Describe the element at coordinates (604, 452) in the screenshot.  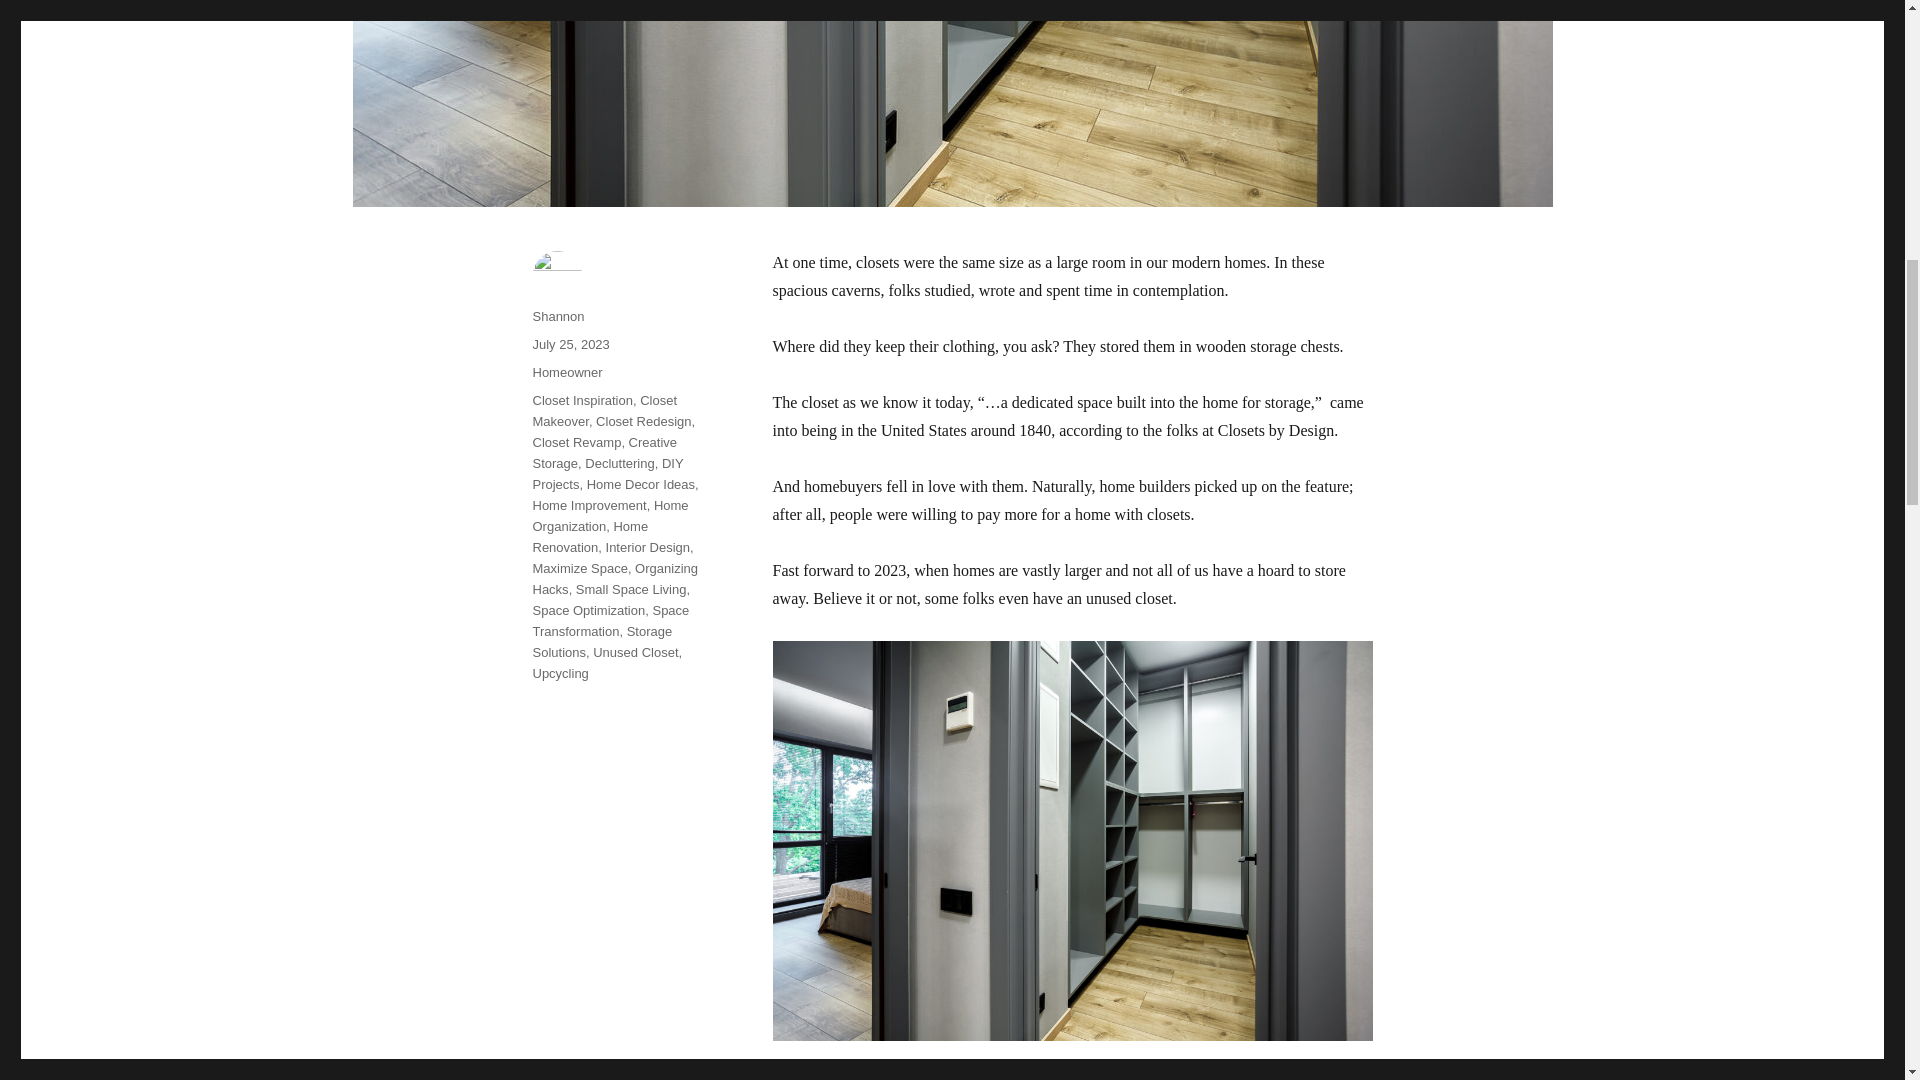
I see `Creative Storage` at that location.